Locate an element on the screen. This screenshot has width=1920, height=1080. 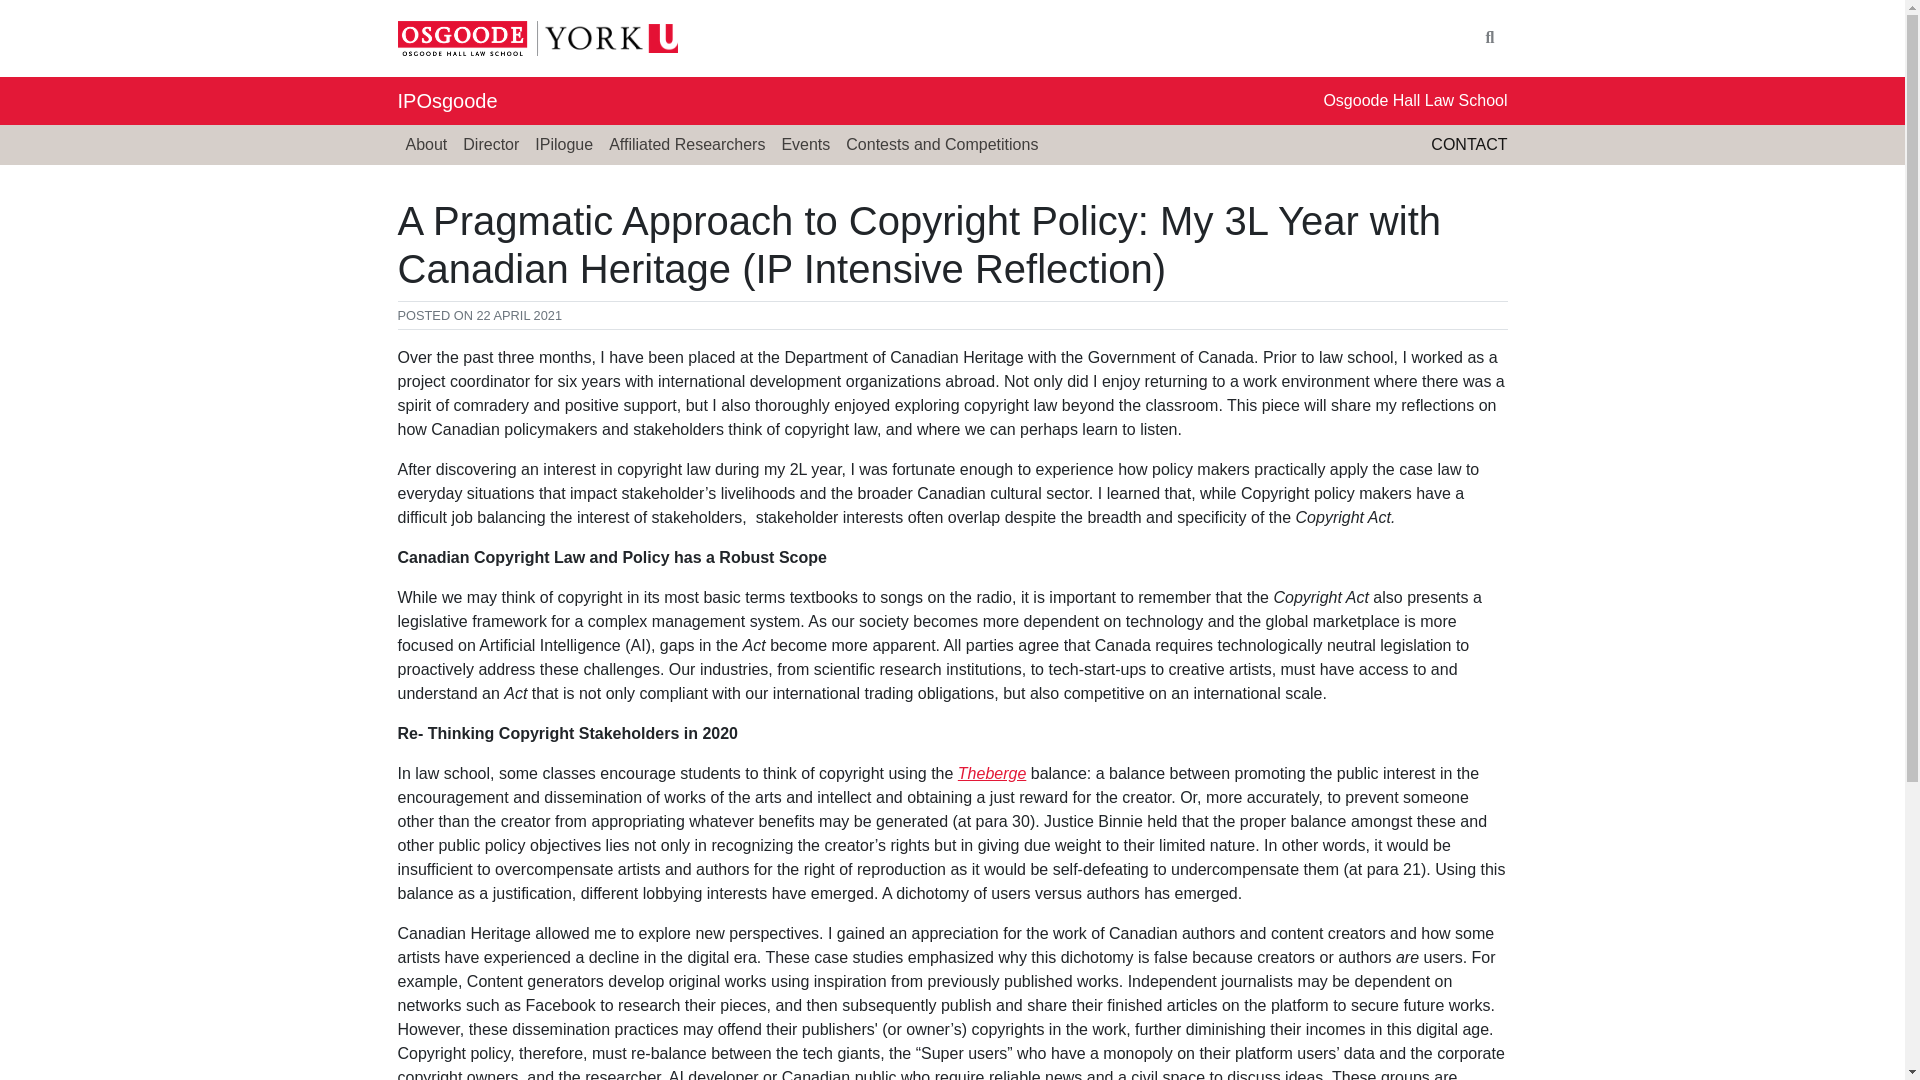
IPilogue is located at coordinates (563, 145).